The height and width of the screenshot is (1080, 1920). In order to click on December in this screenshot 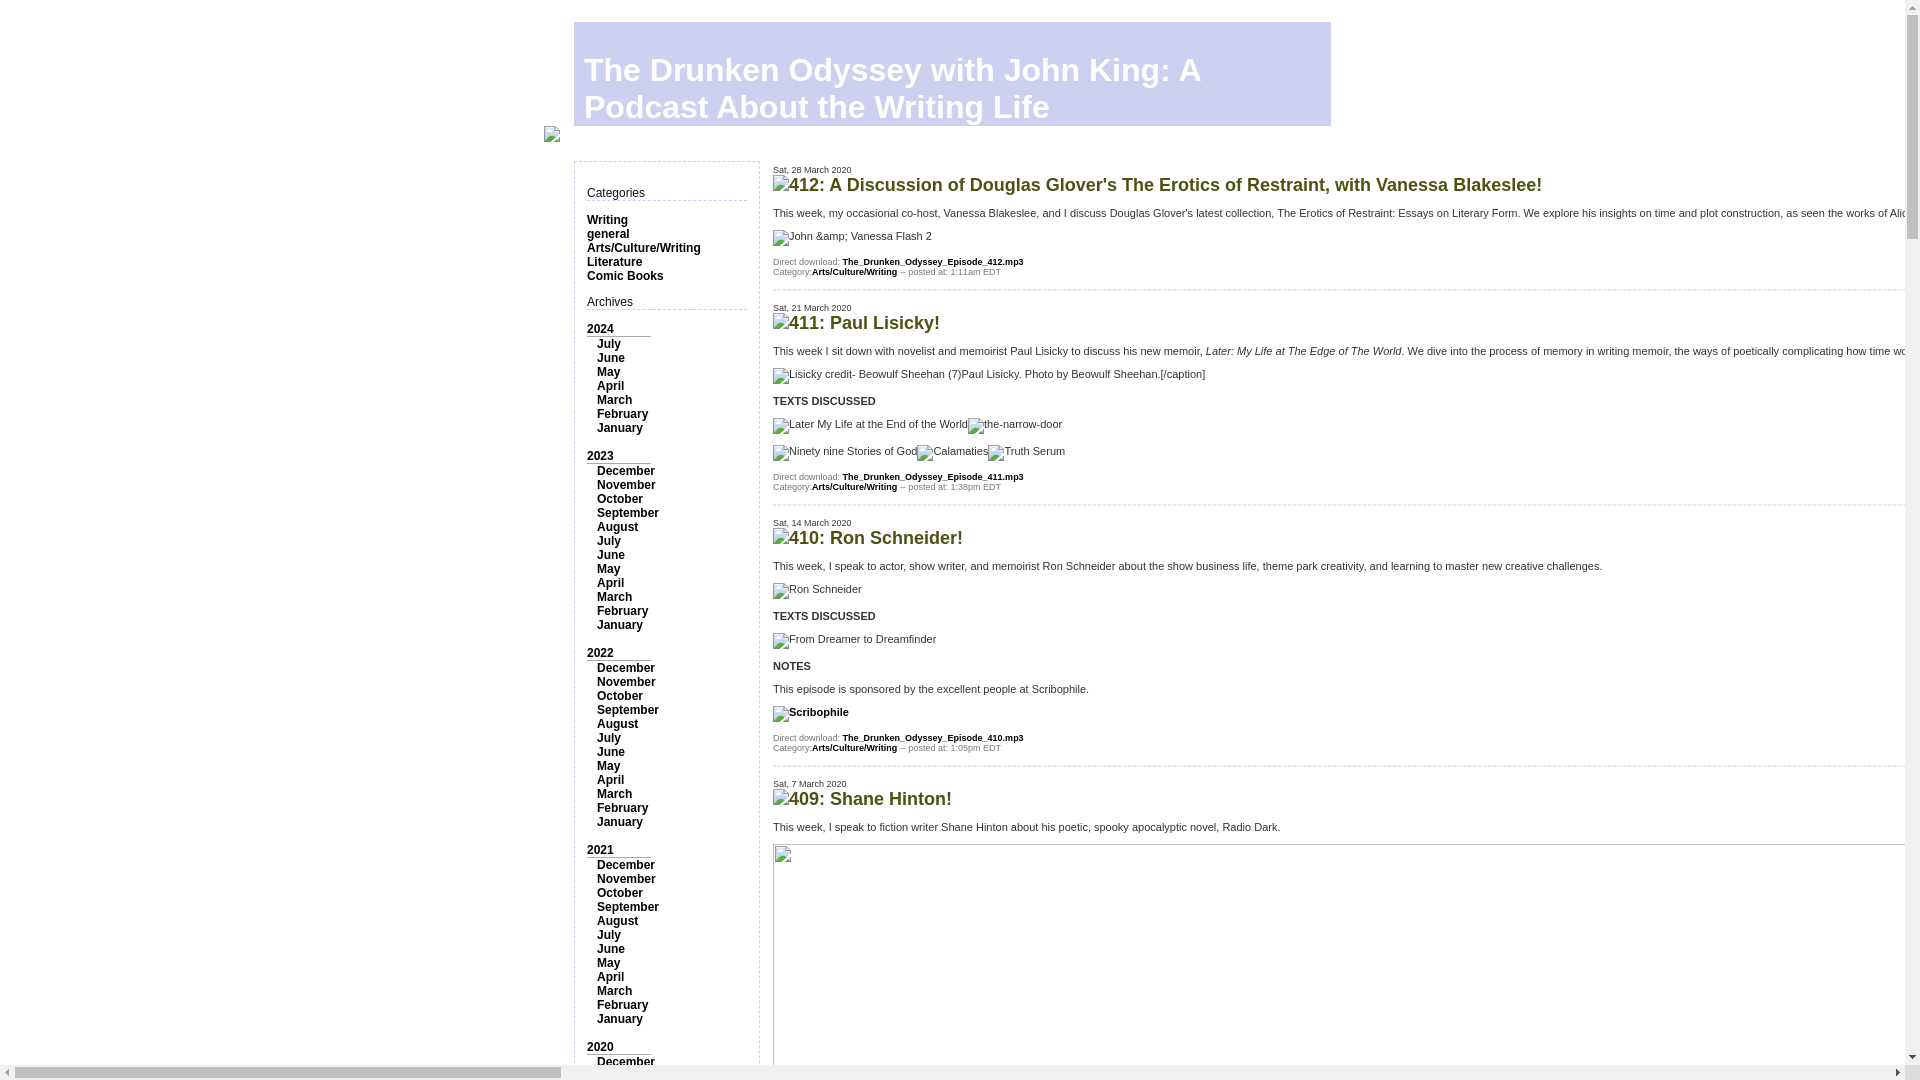, I will do `click(626, 668)`.